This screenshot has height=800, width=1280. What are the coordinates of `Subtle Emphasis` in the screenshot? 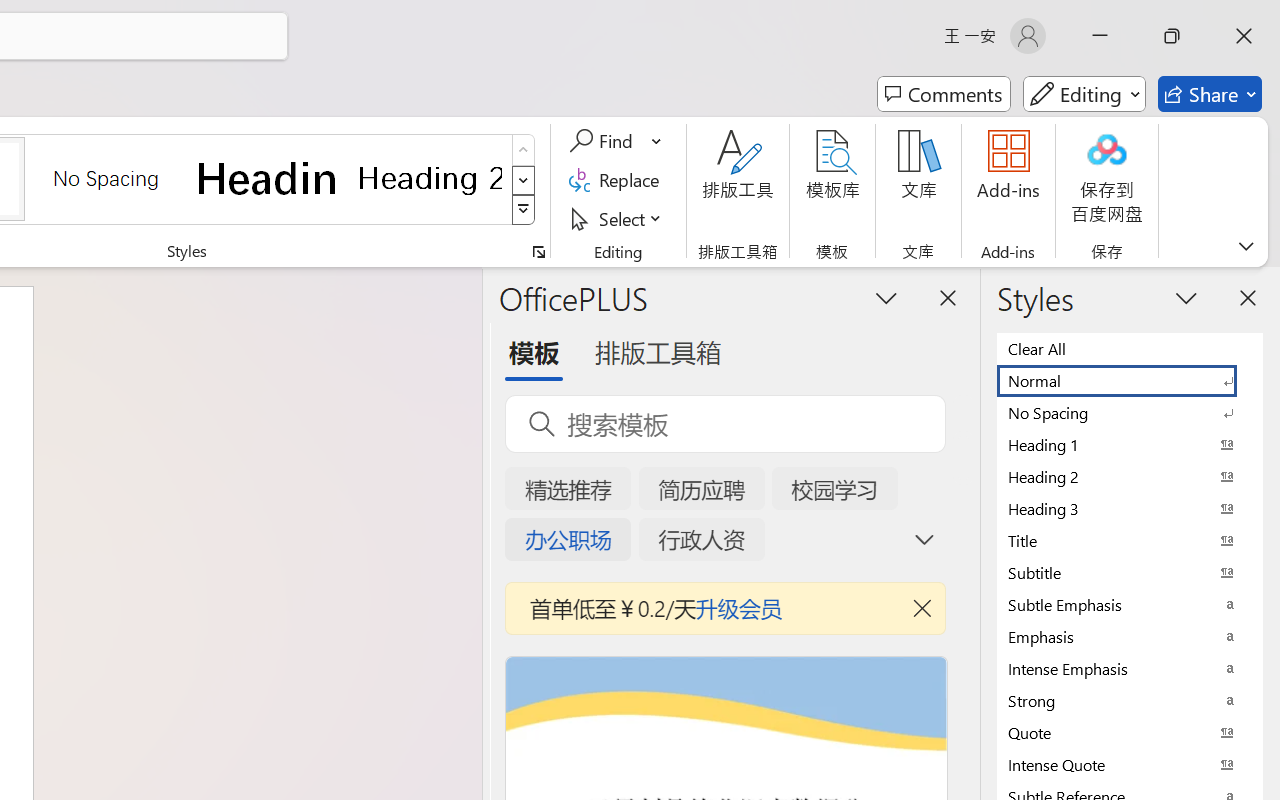 It's located at (1130, 604).